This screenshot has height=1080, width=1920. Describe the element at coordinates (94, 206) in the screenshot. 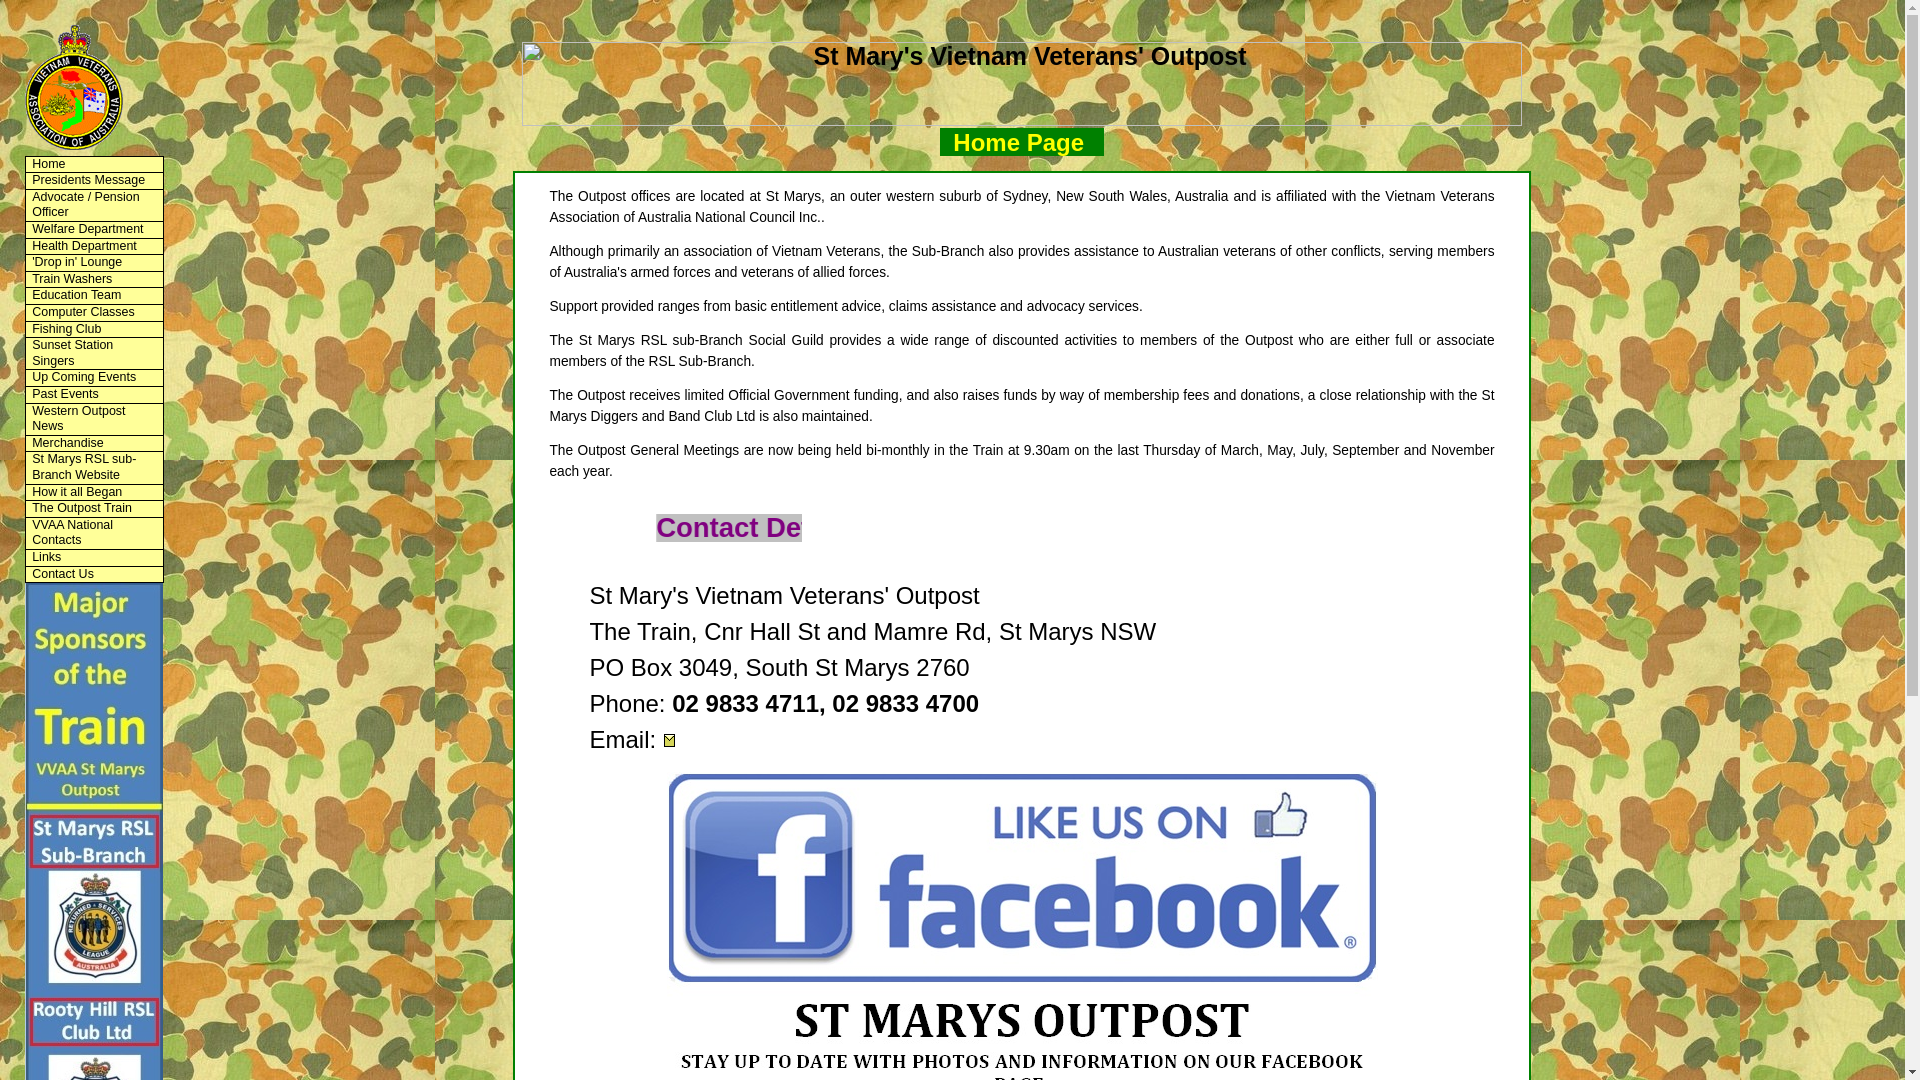

I see `Advocate / Pension Officer` at that location.